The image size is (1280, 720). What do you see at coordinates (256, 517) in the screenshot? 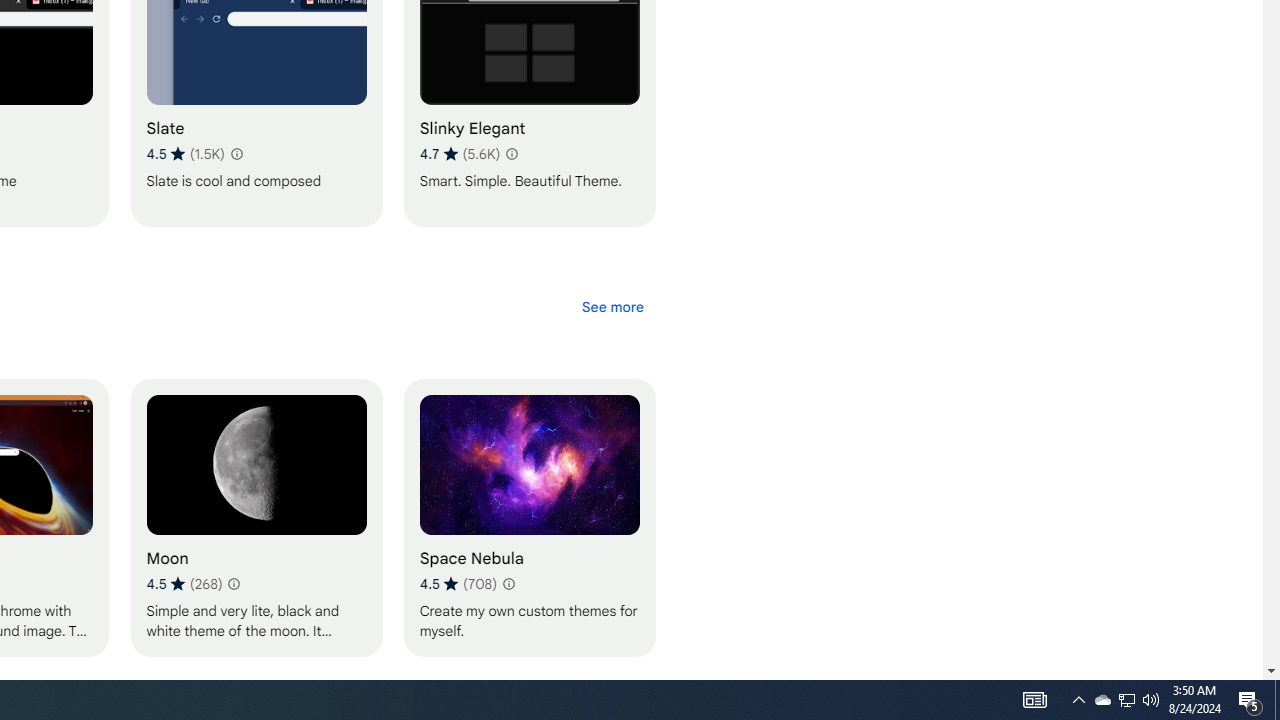
I see `Moon` at bounding box center [256, 517].